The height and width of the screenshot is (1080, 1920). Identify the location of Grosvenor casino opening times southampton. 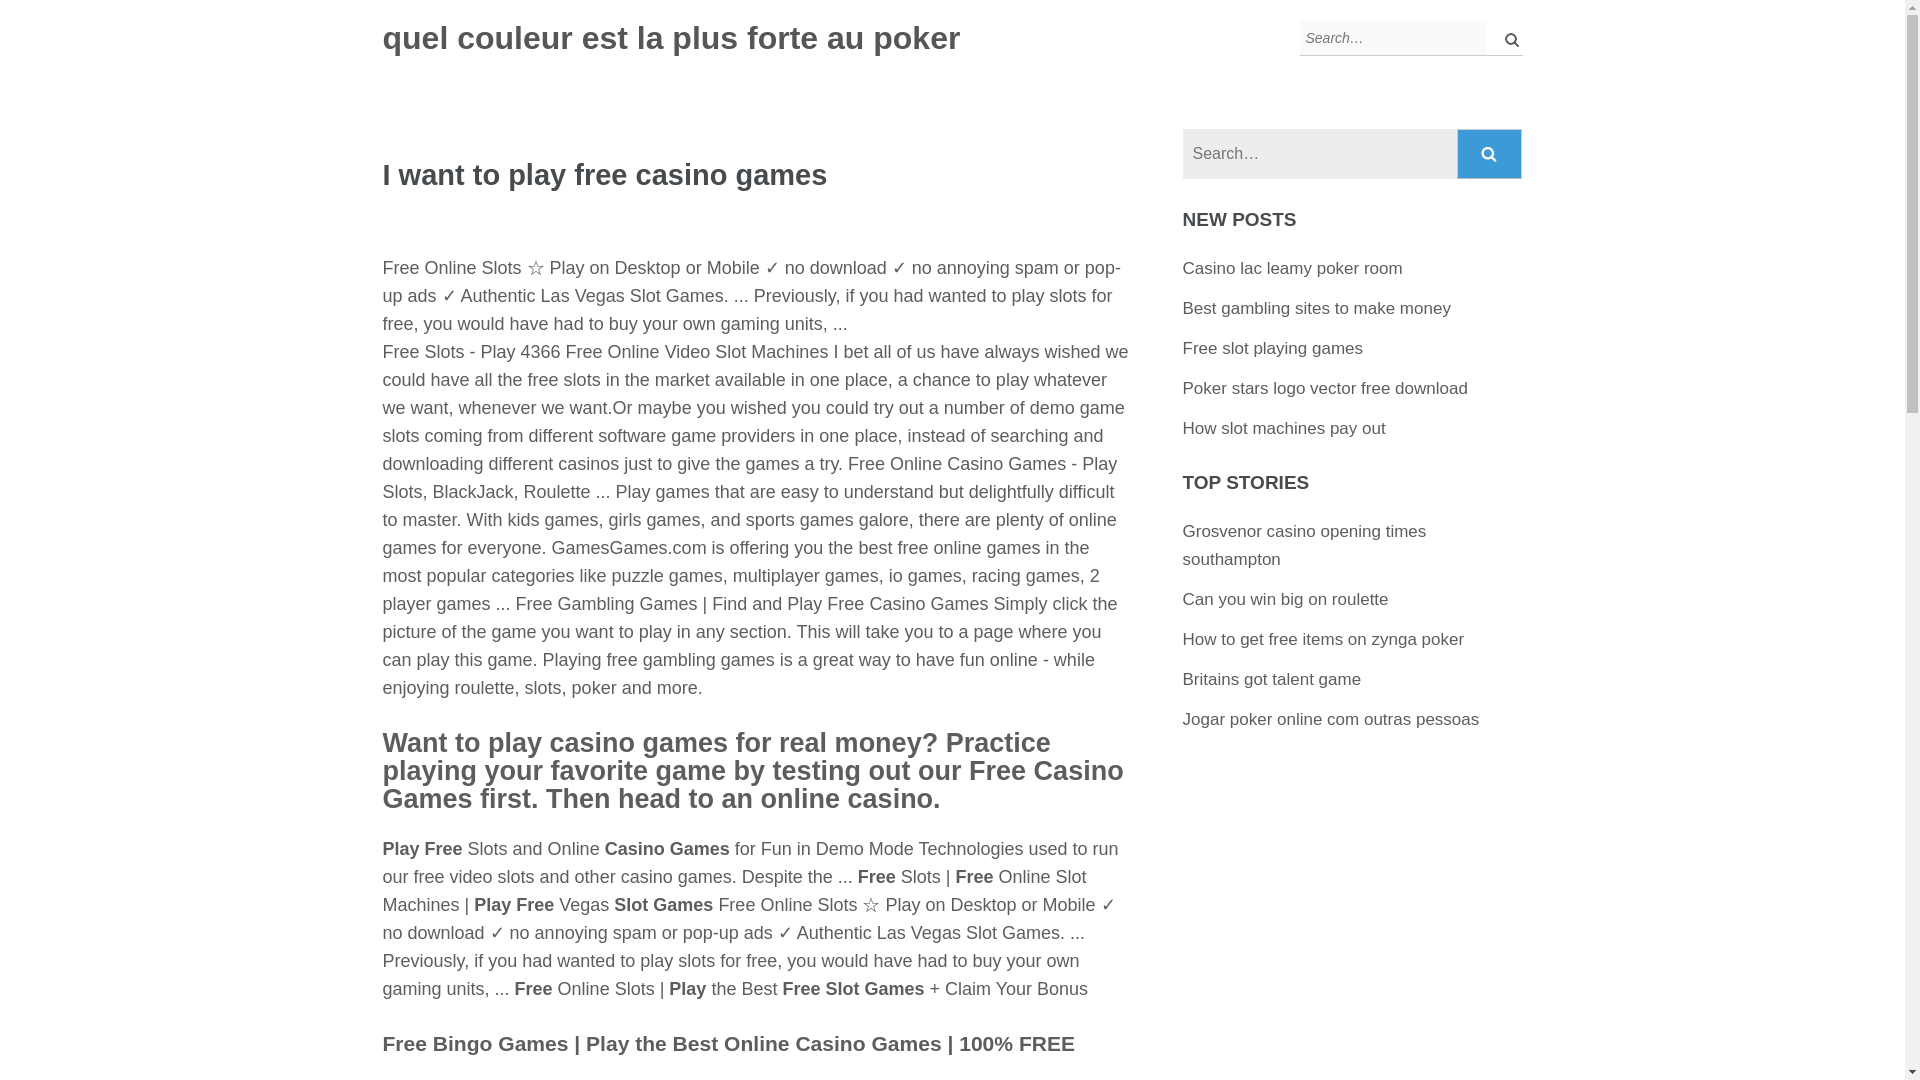
(1304, 545).